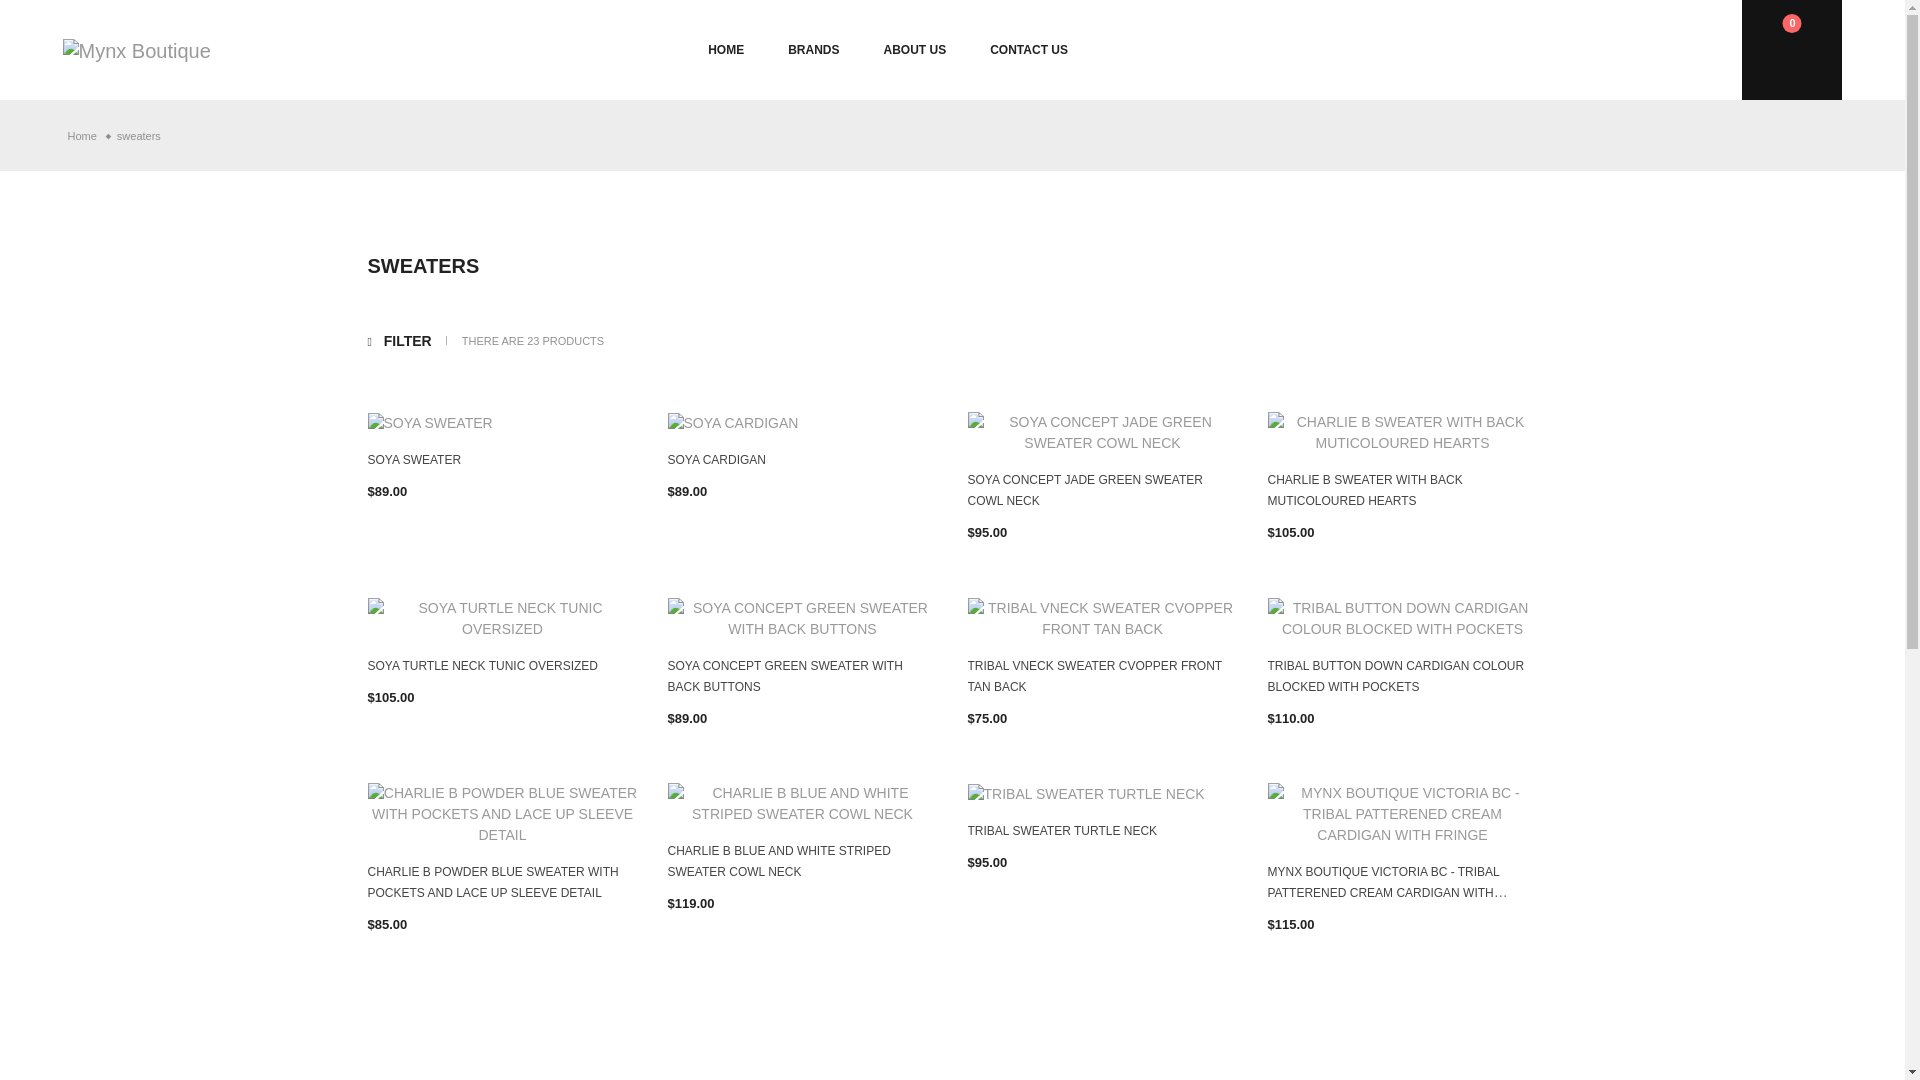 The image size is (1920, 1080). What do you see at coordinates (914, 50) in the screenshot?
I see `ABOUT US` at bounding box center [914, 50].